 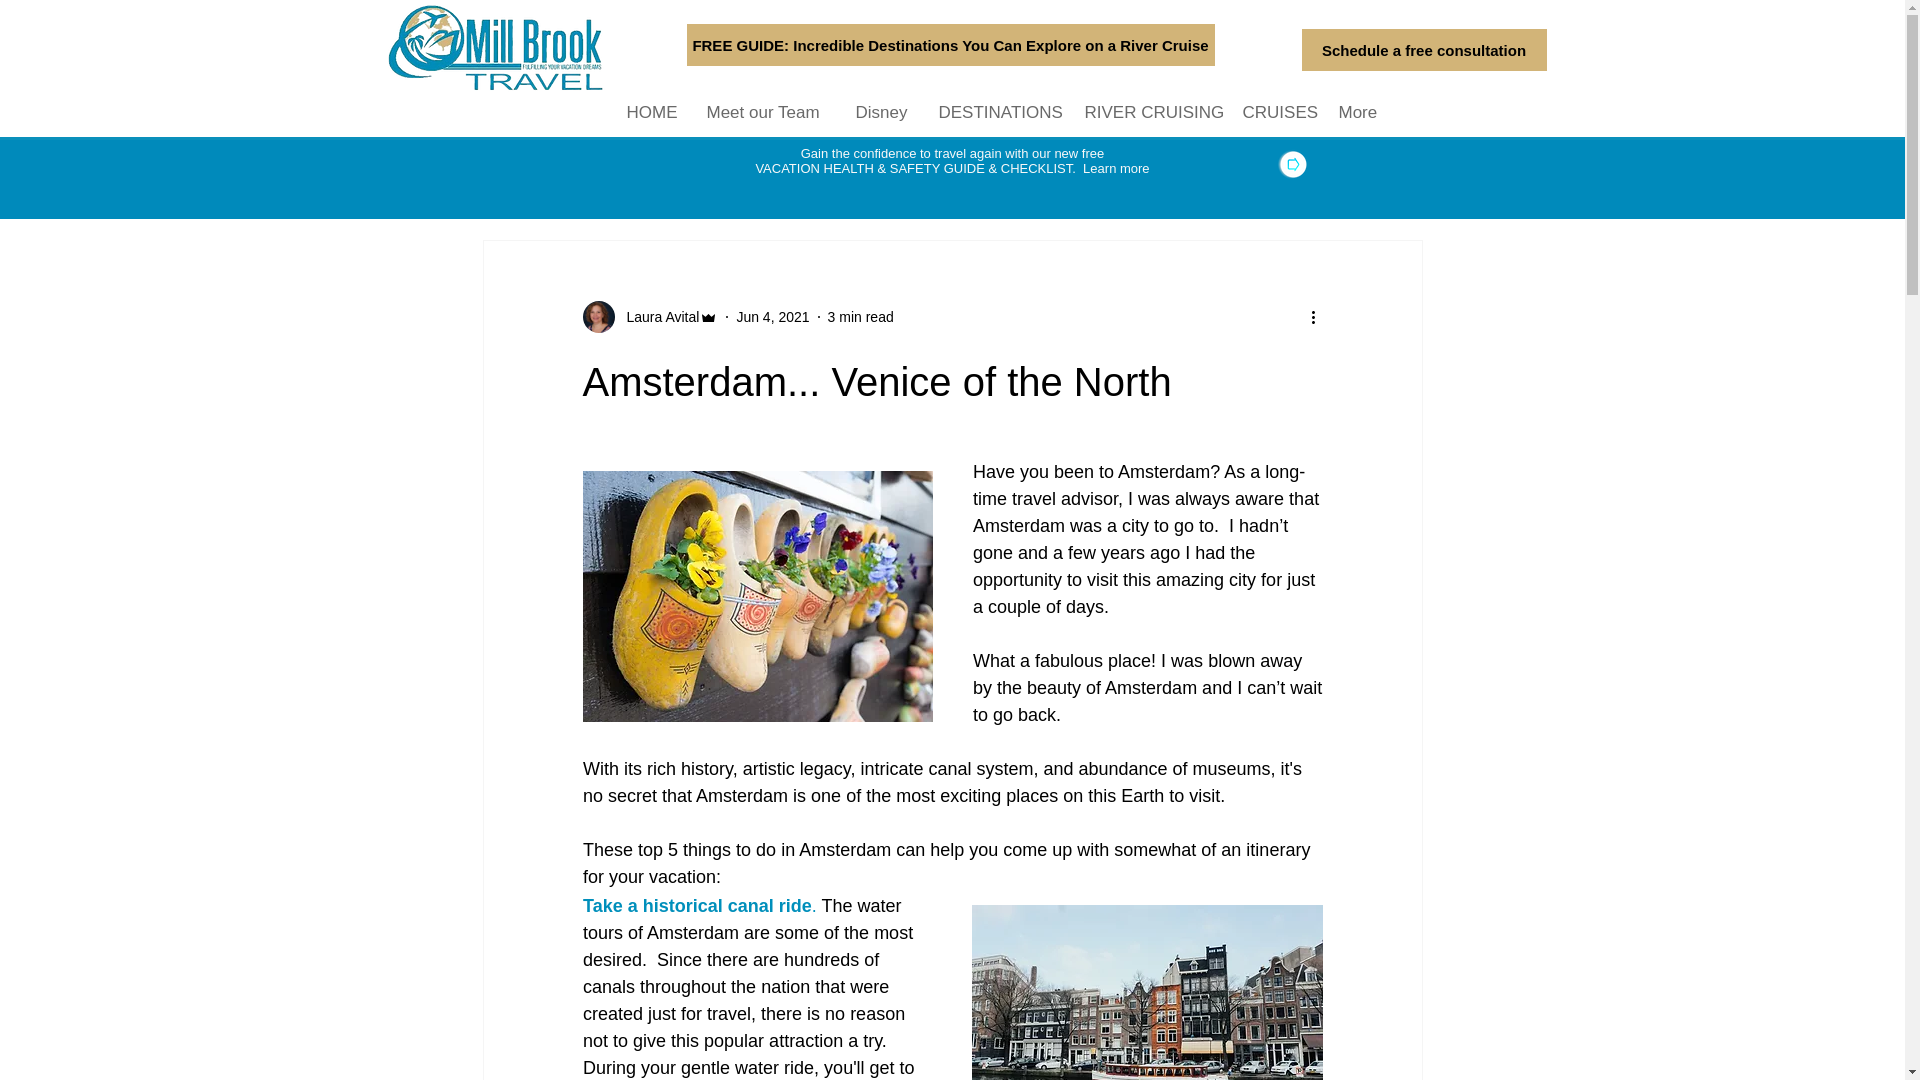 What do you see at coordinates (772, 316) in the screenshot?
I see `Jun 4, 2021` at bounding box center [772, 316].